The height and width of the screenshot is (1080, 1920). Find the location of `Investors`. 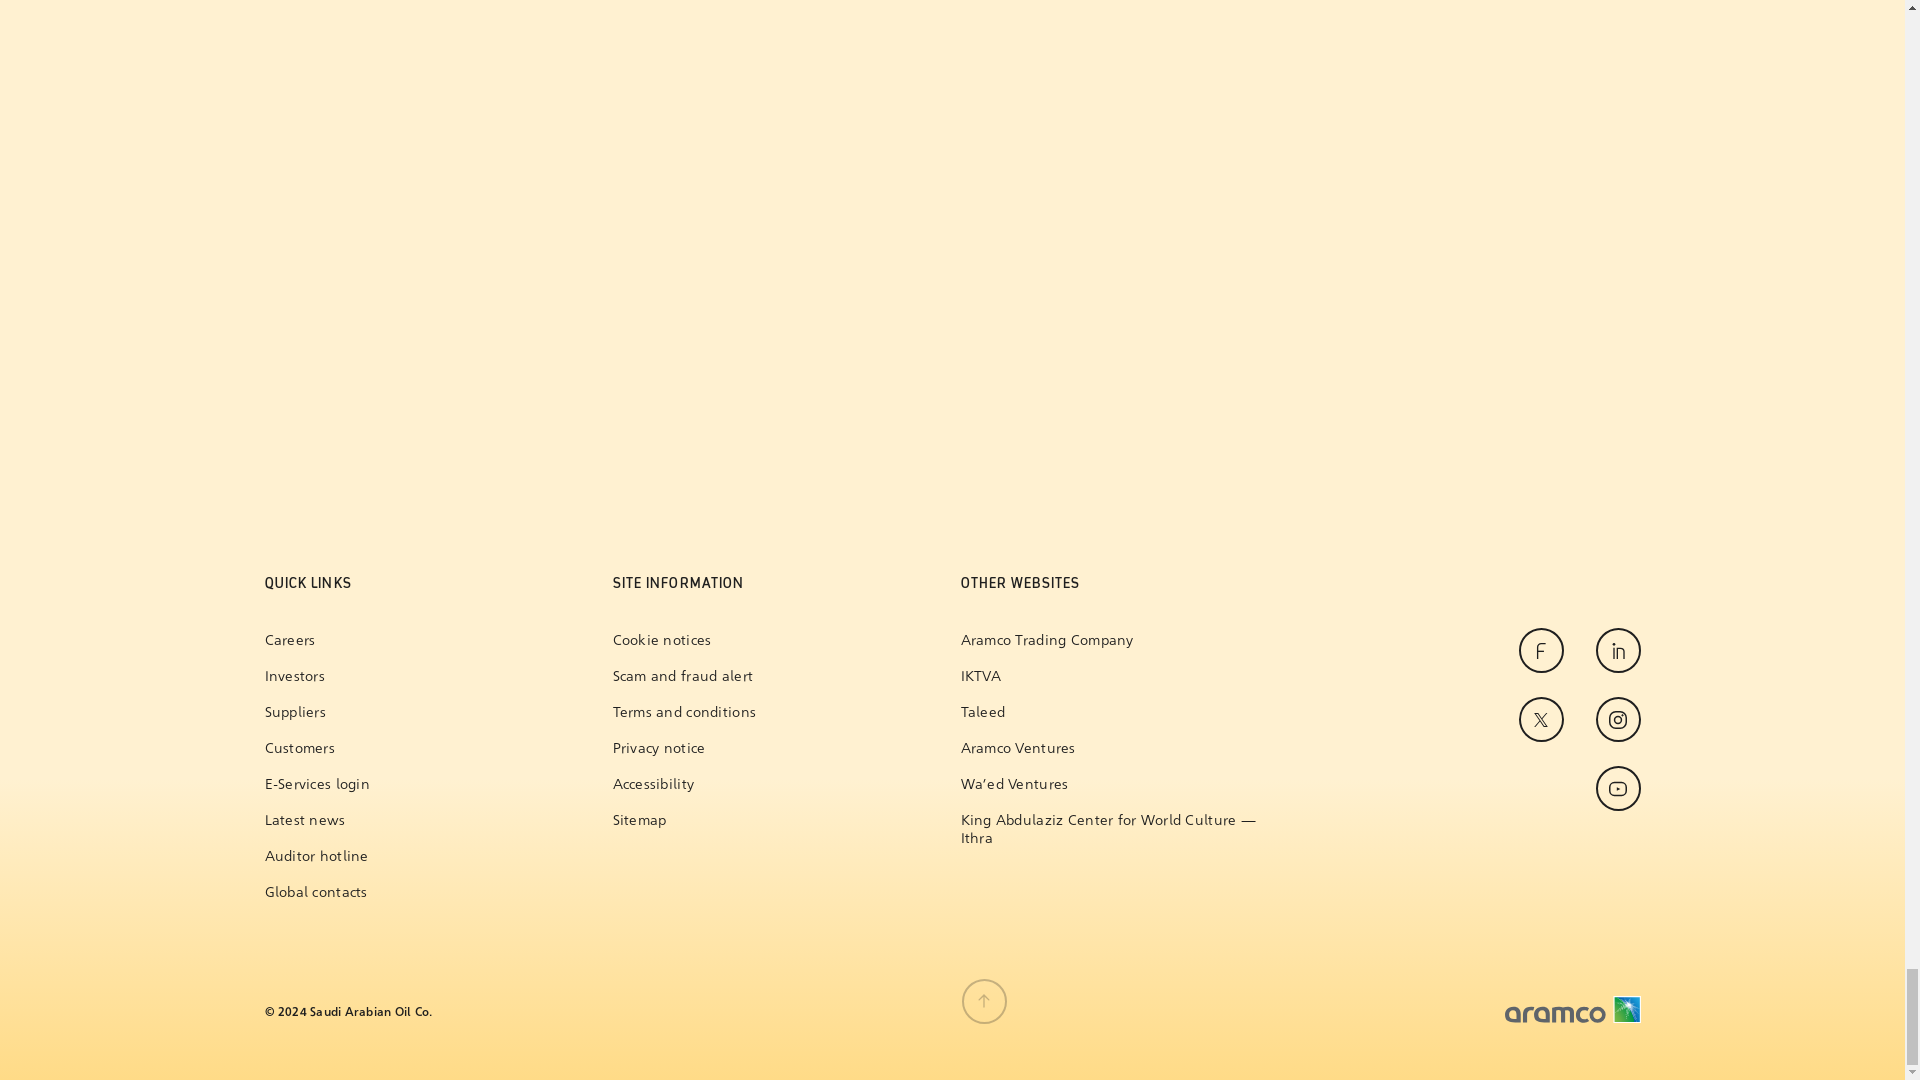

Investors is located at coordinates (316, 676).